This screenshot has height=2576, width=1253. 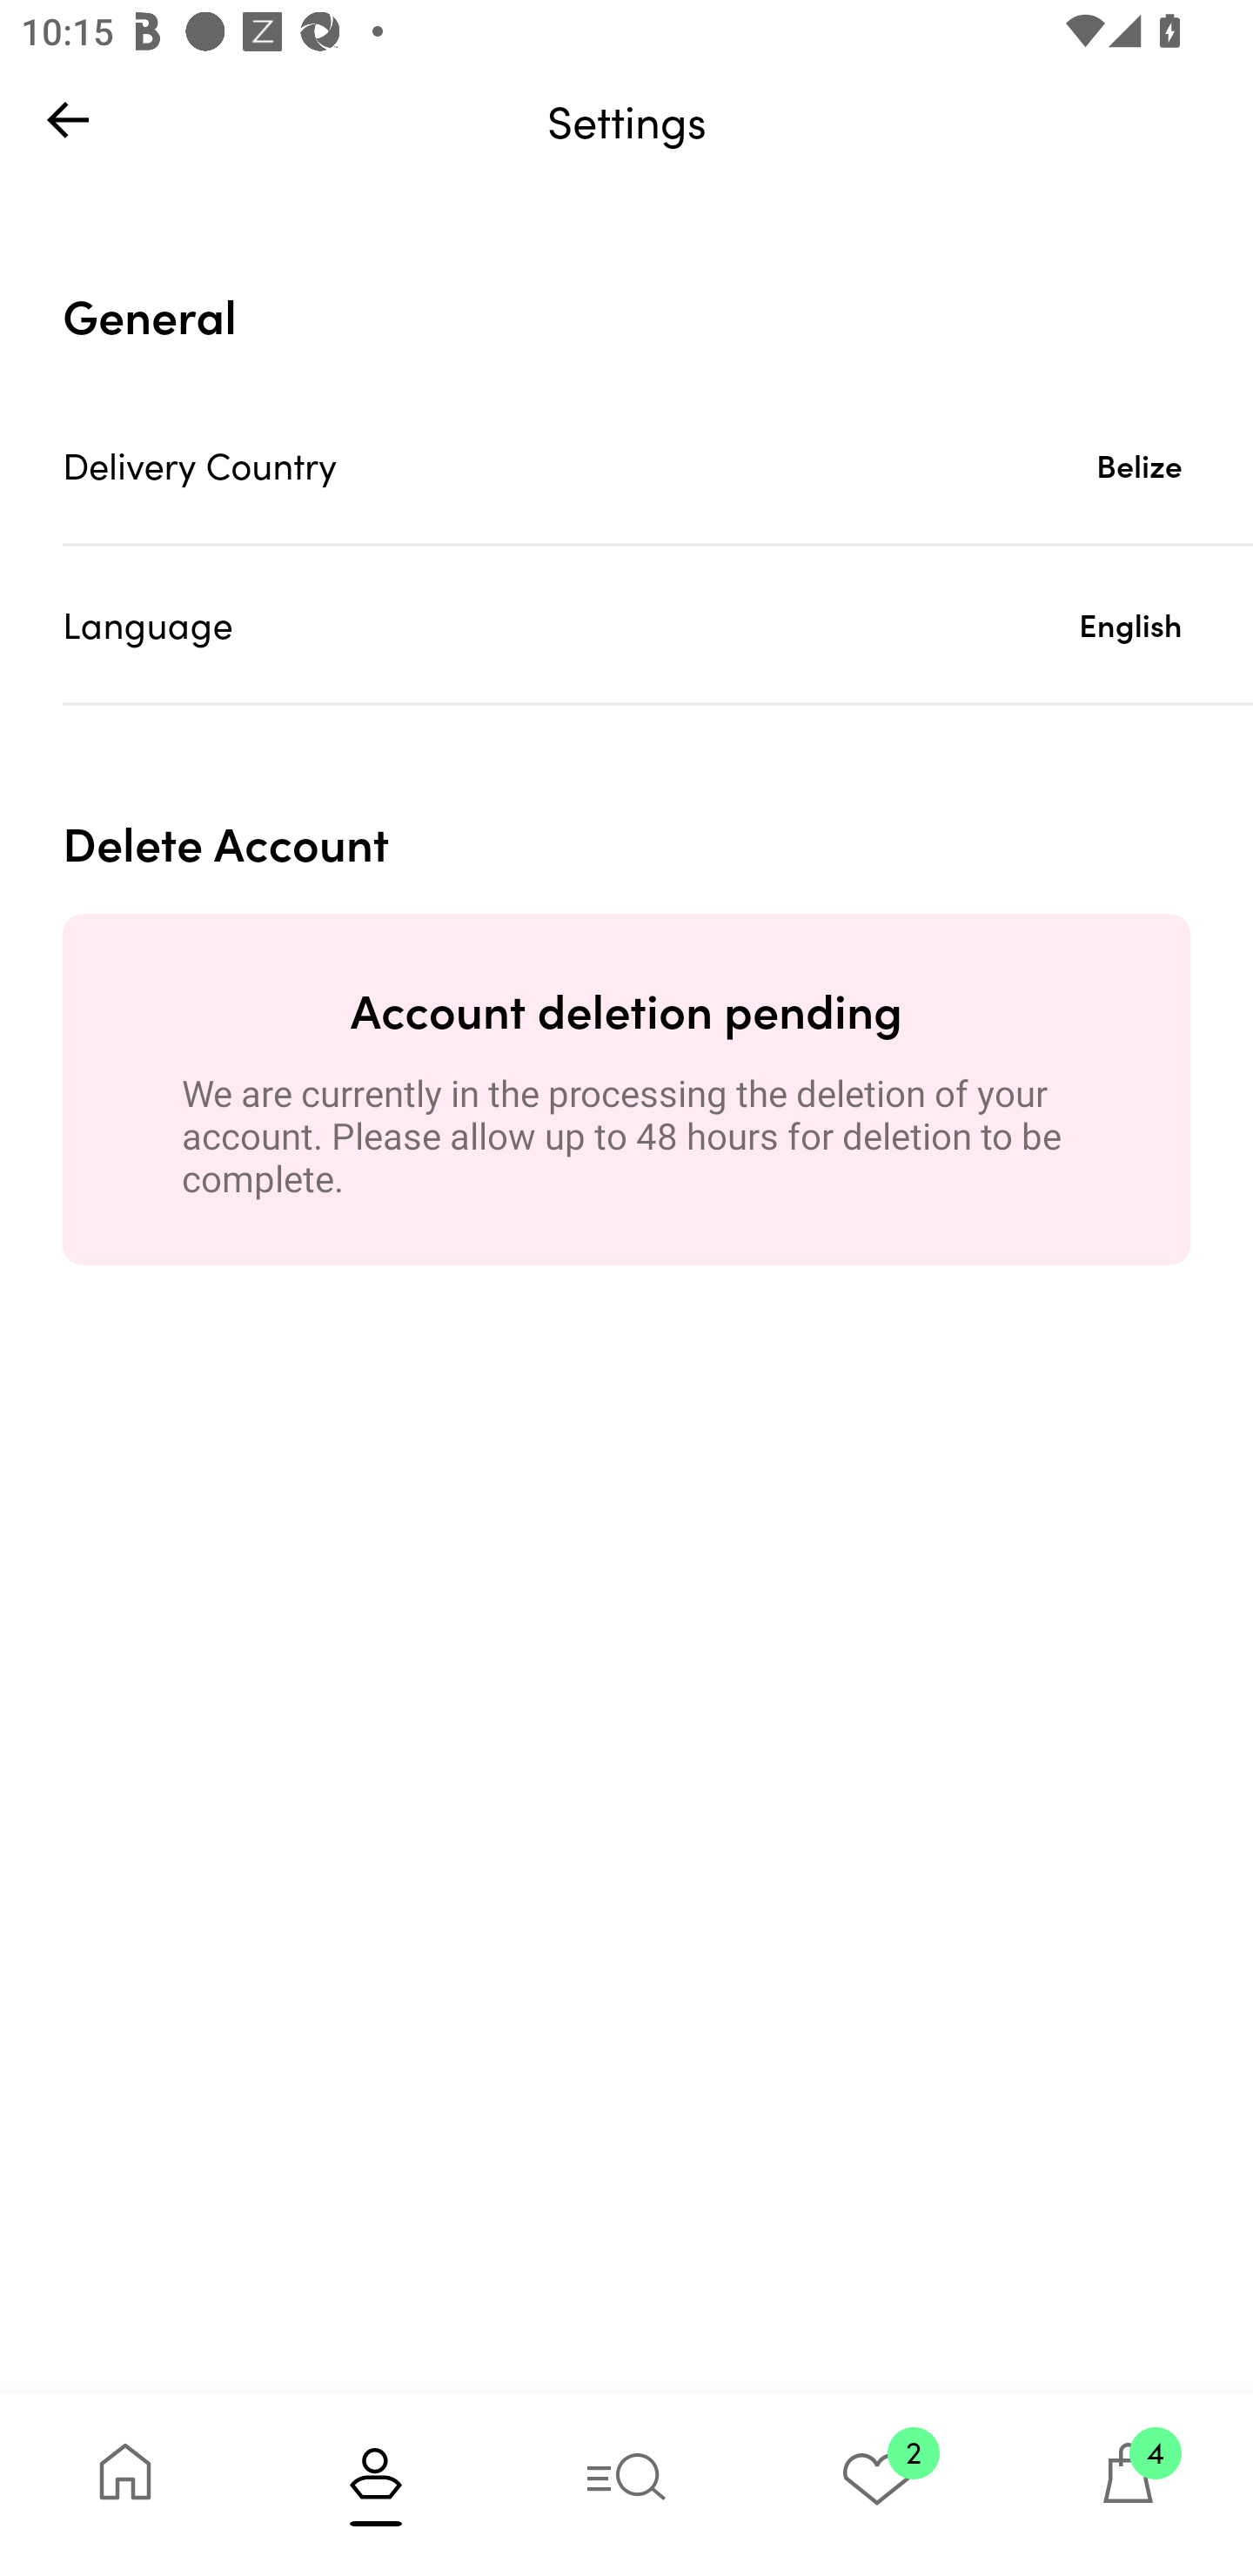 What do you see at coordinates (1128, 2484) in the screenshot?
I see `4` at bounding box center [1128, 2484].